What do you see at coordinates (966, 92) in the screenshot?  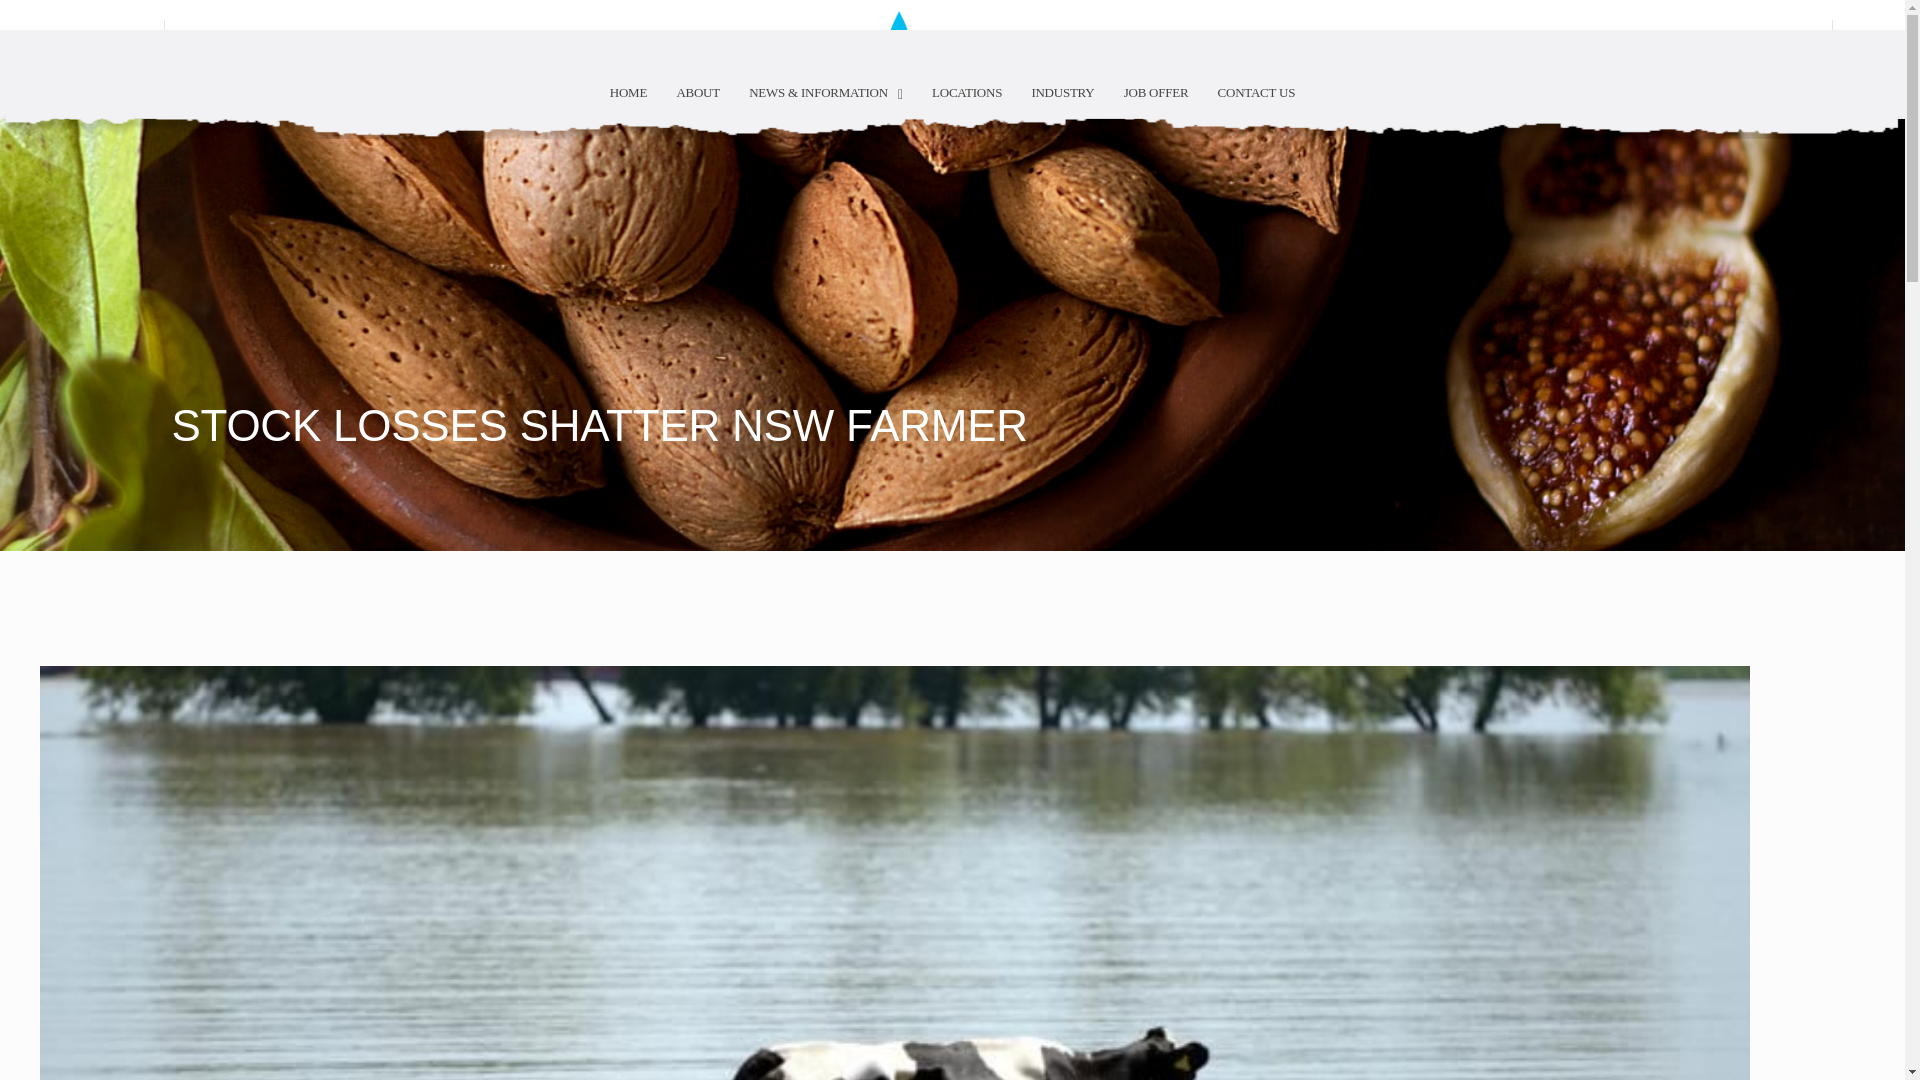 I see `LOCATIONS` at bounding box center [966, 92].